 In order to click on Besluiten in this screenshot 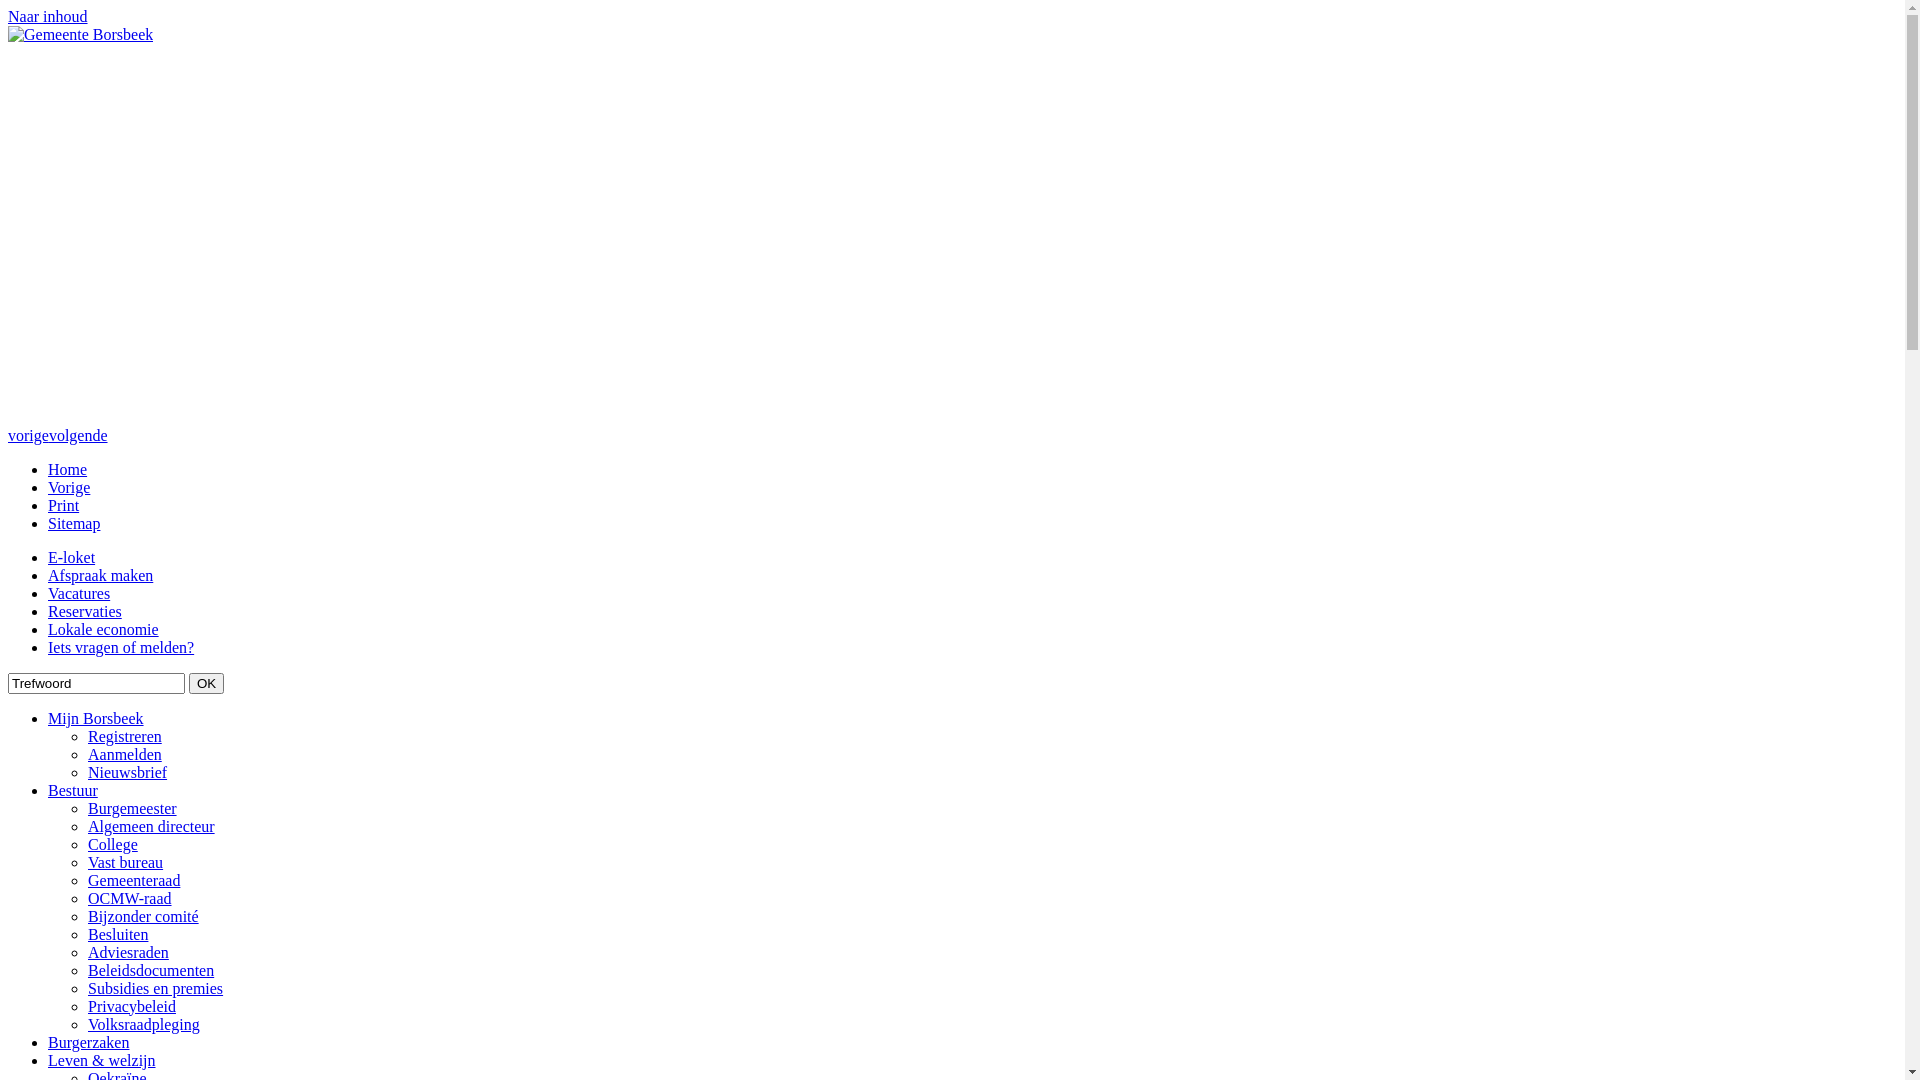, I will do `click(118, 934)`.